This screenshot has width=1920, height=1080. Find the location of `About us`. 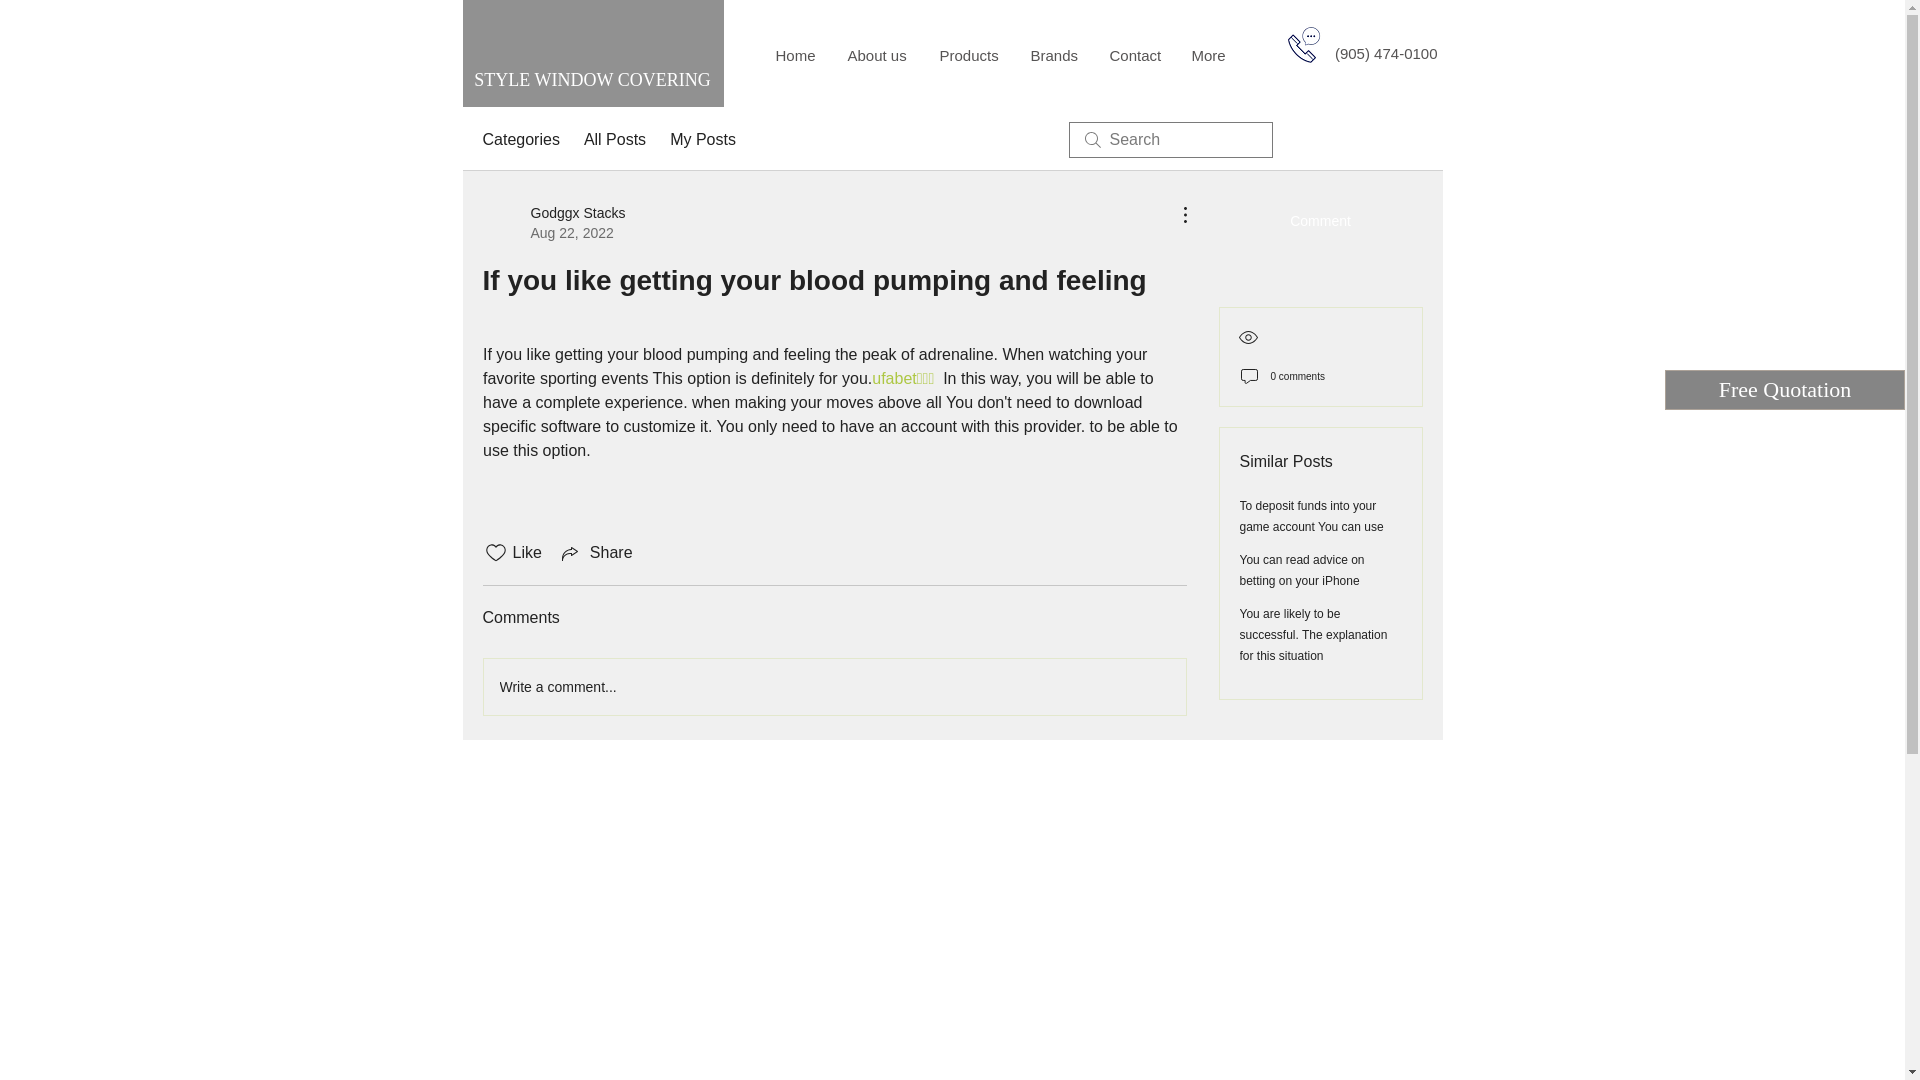

About us is located at coordinates (877, 56).